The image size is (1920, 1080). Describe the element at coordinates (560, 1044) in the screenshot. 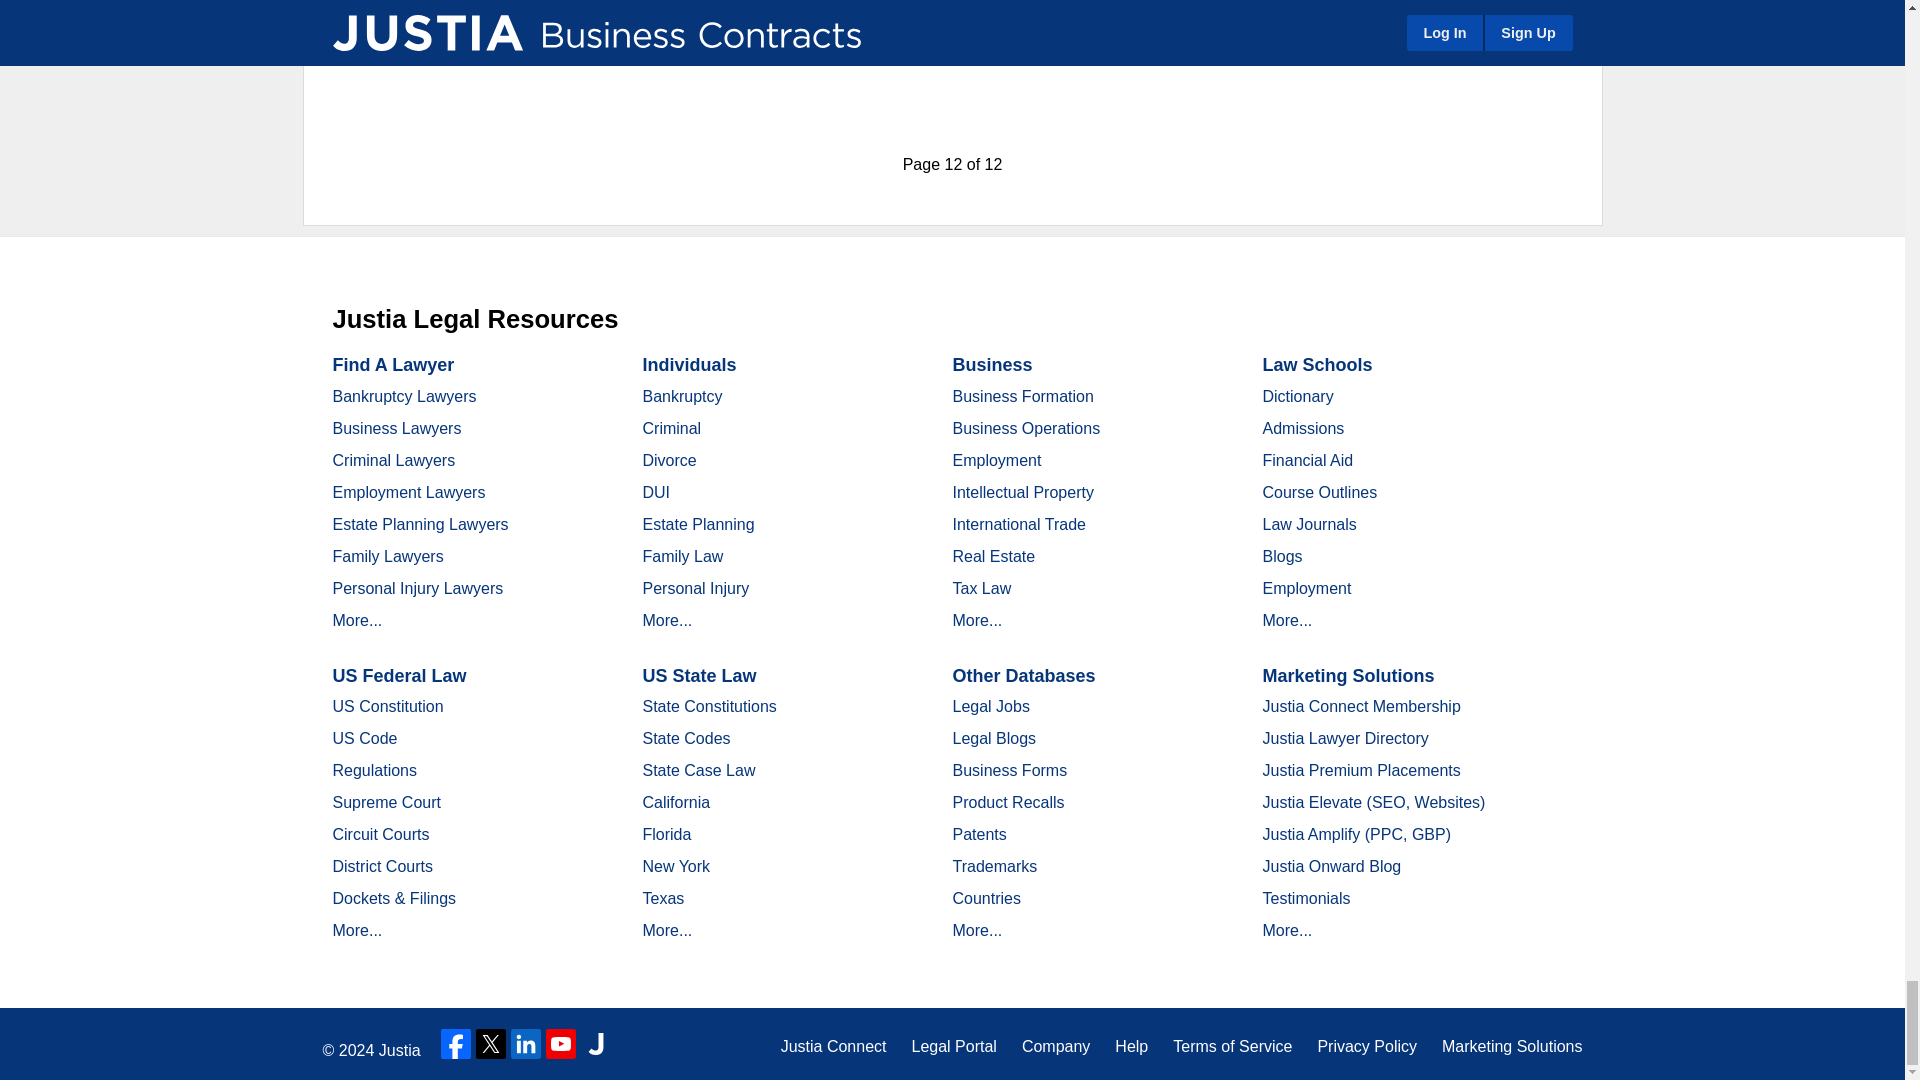

I see `YouTube` at that location.